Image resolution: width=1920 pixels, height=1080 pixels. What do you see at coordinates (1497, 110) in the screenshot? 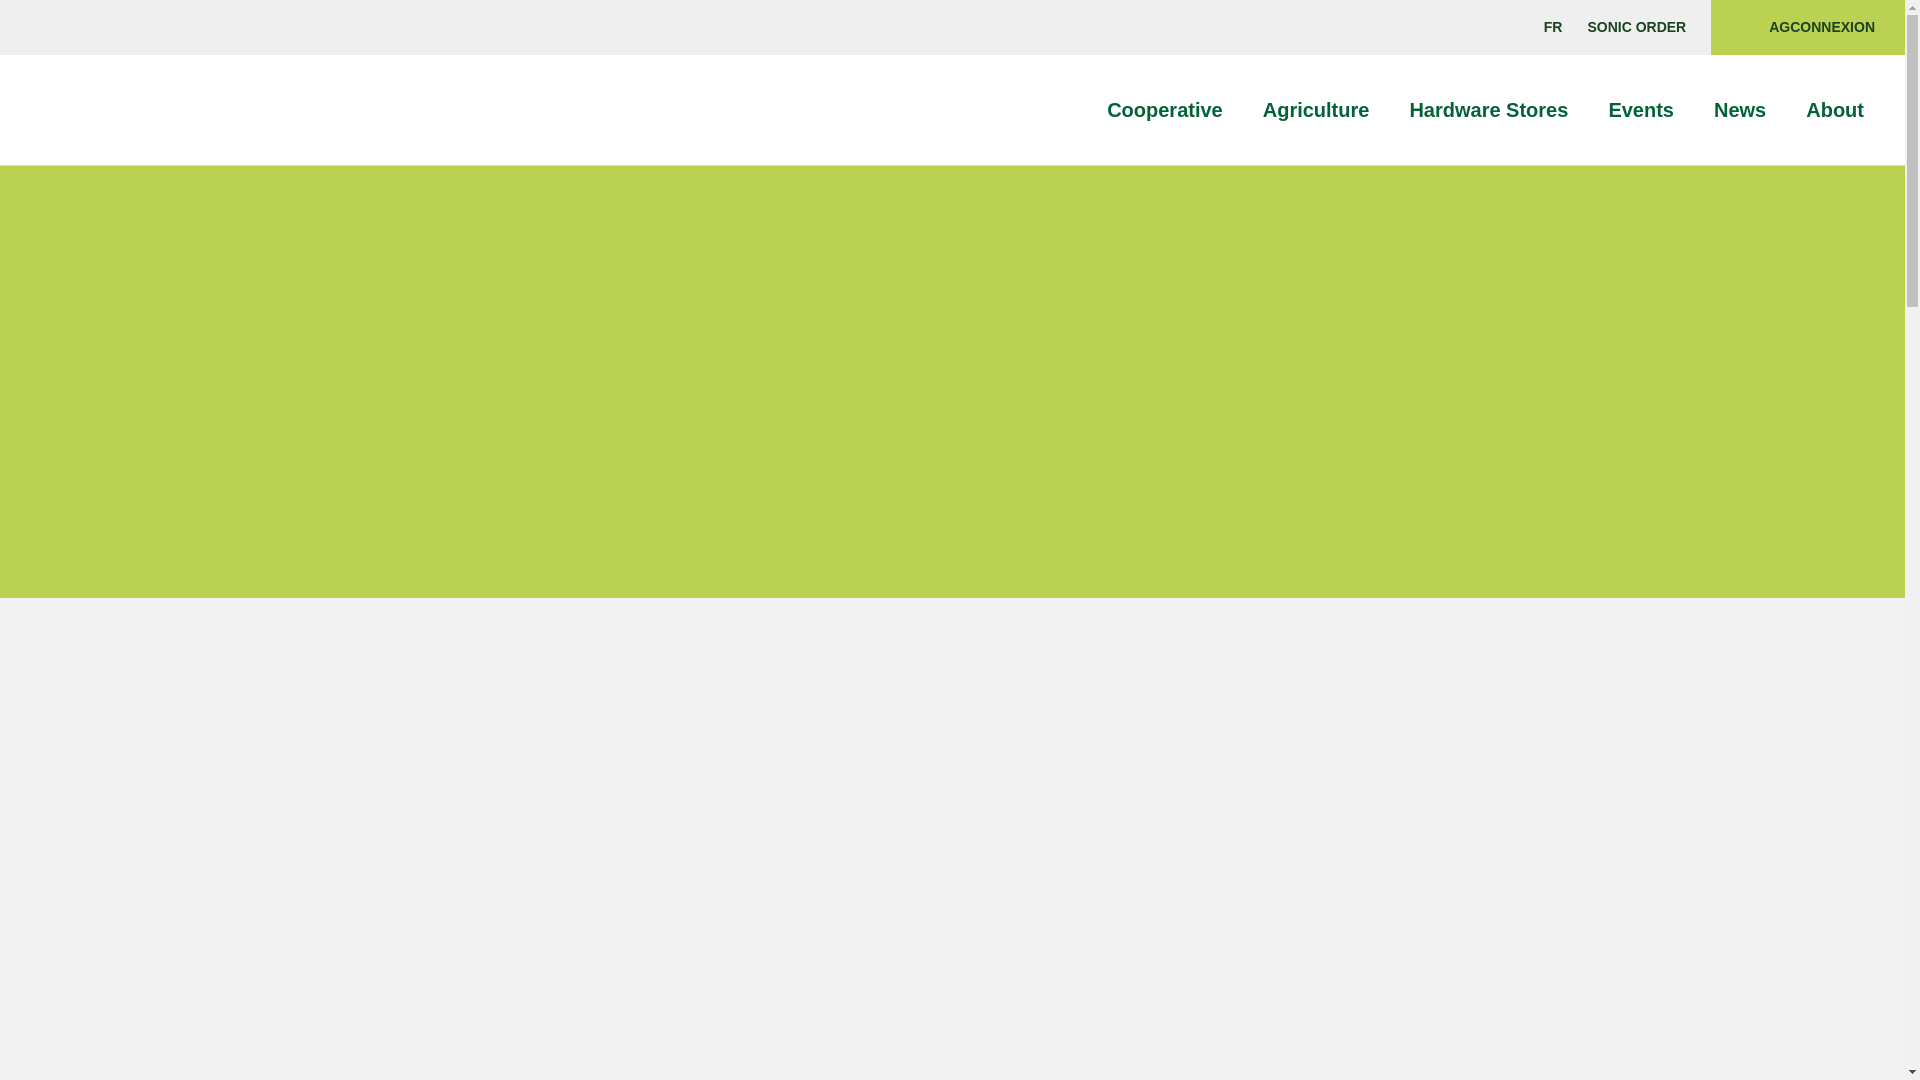
I see `Hardware Stores` at bounding box center [1497, 110].